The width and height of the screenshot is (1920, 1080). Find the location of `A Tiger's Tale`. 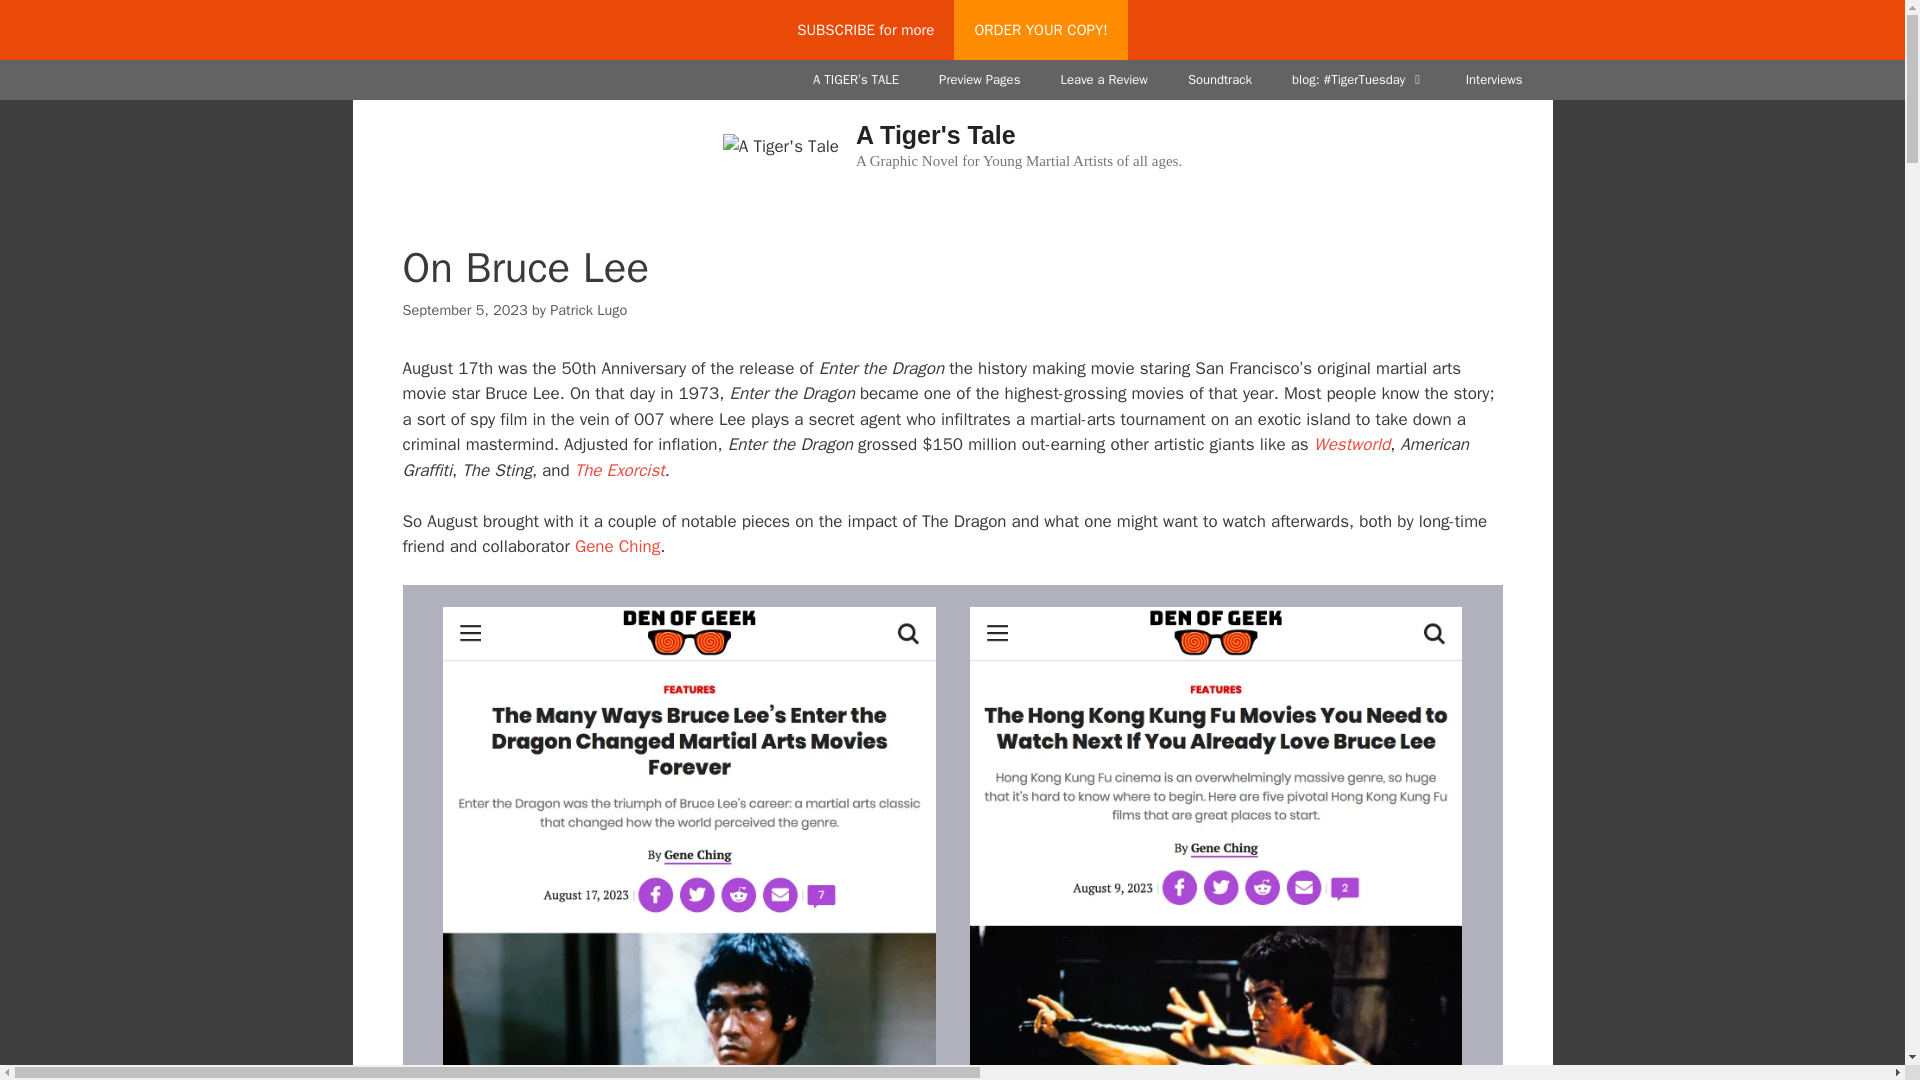

A Tiger's Tale is located at coordinates (781, 145).